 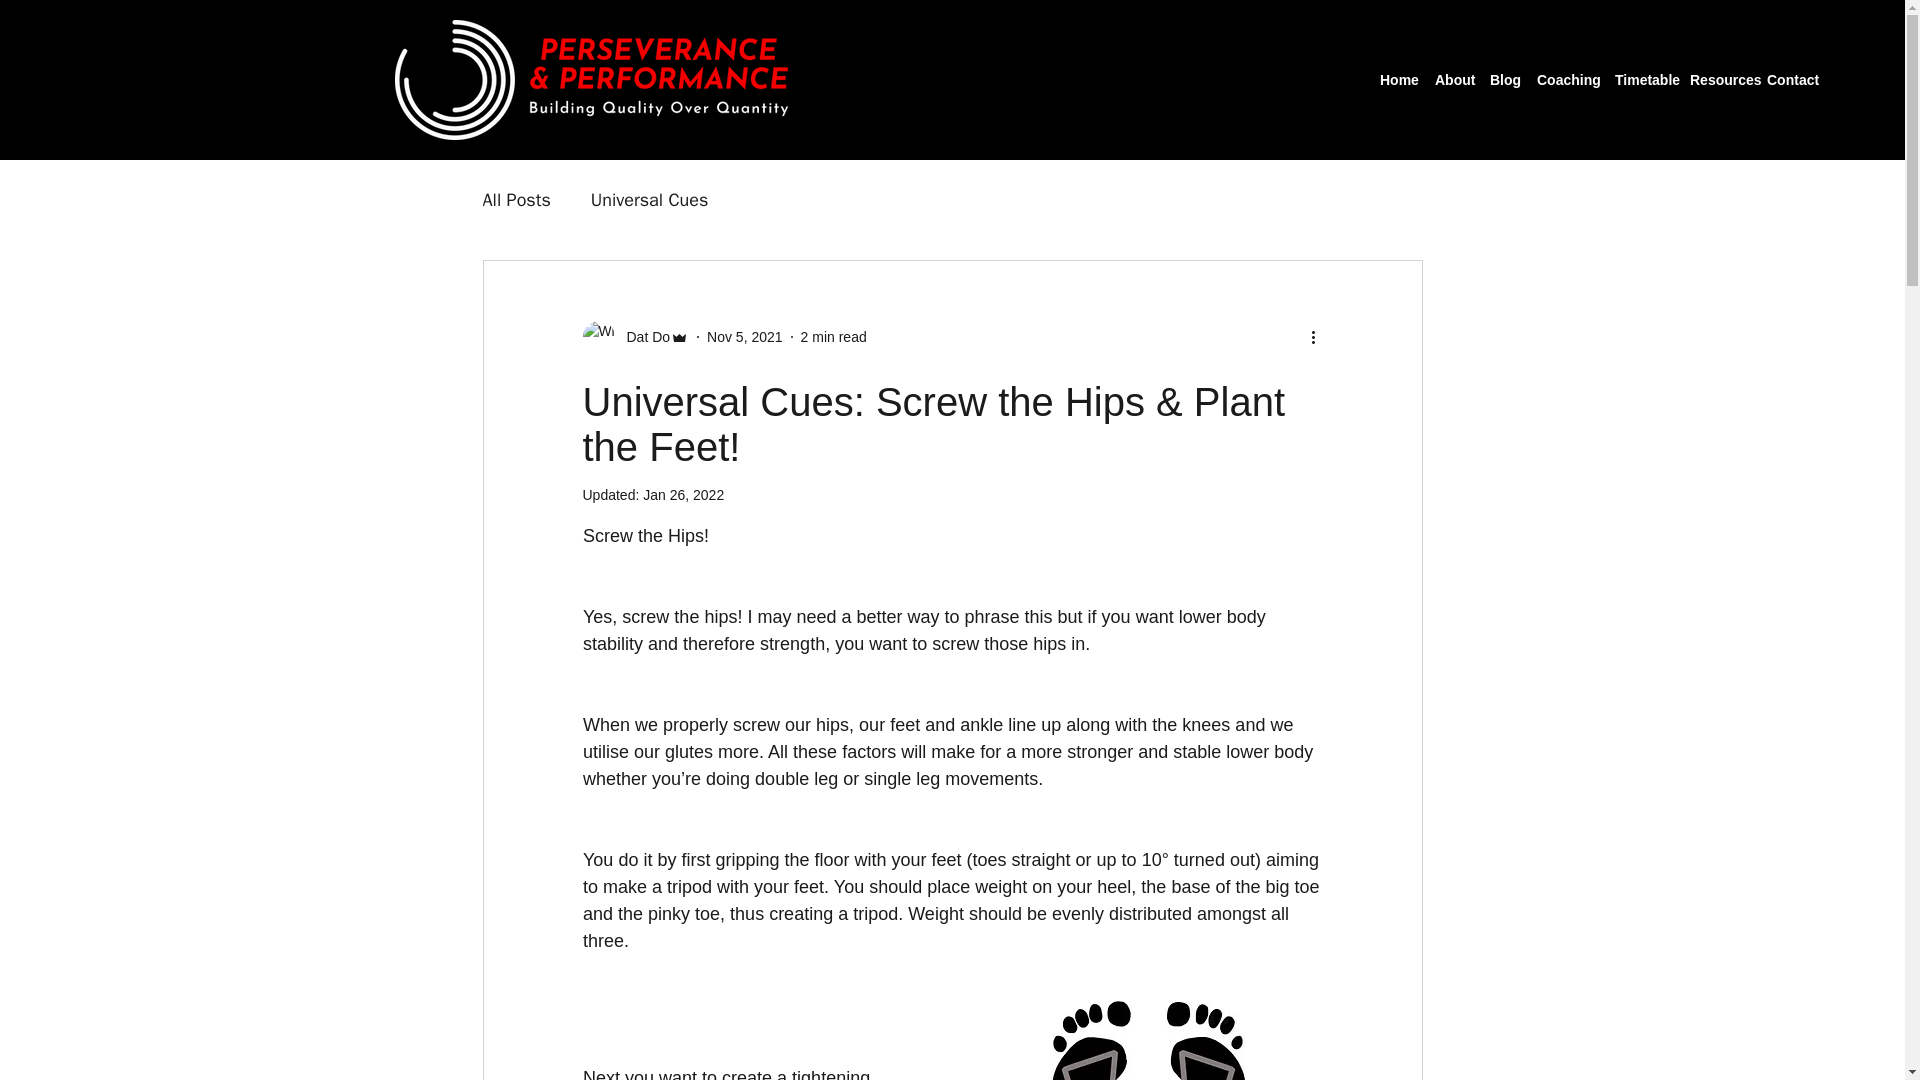 I want to click on Jan 26, 2022, so click(x=683, y=495).